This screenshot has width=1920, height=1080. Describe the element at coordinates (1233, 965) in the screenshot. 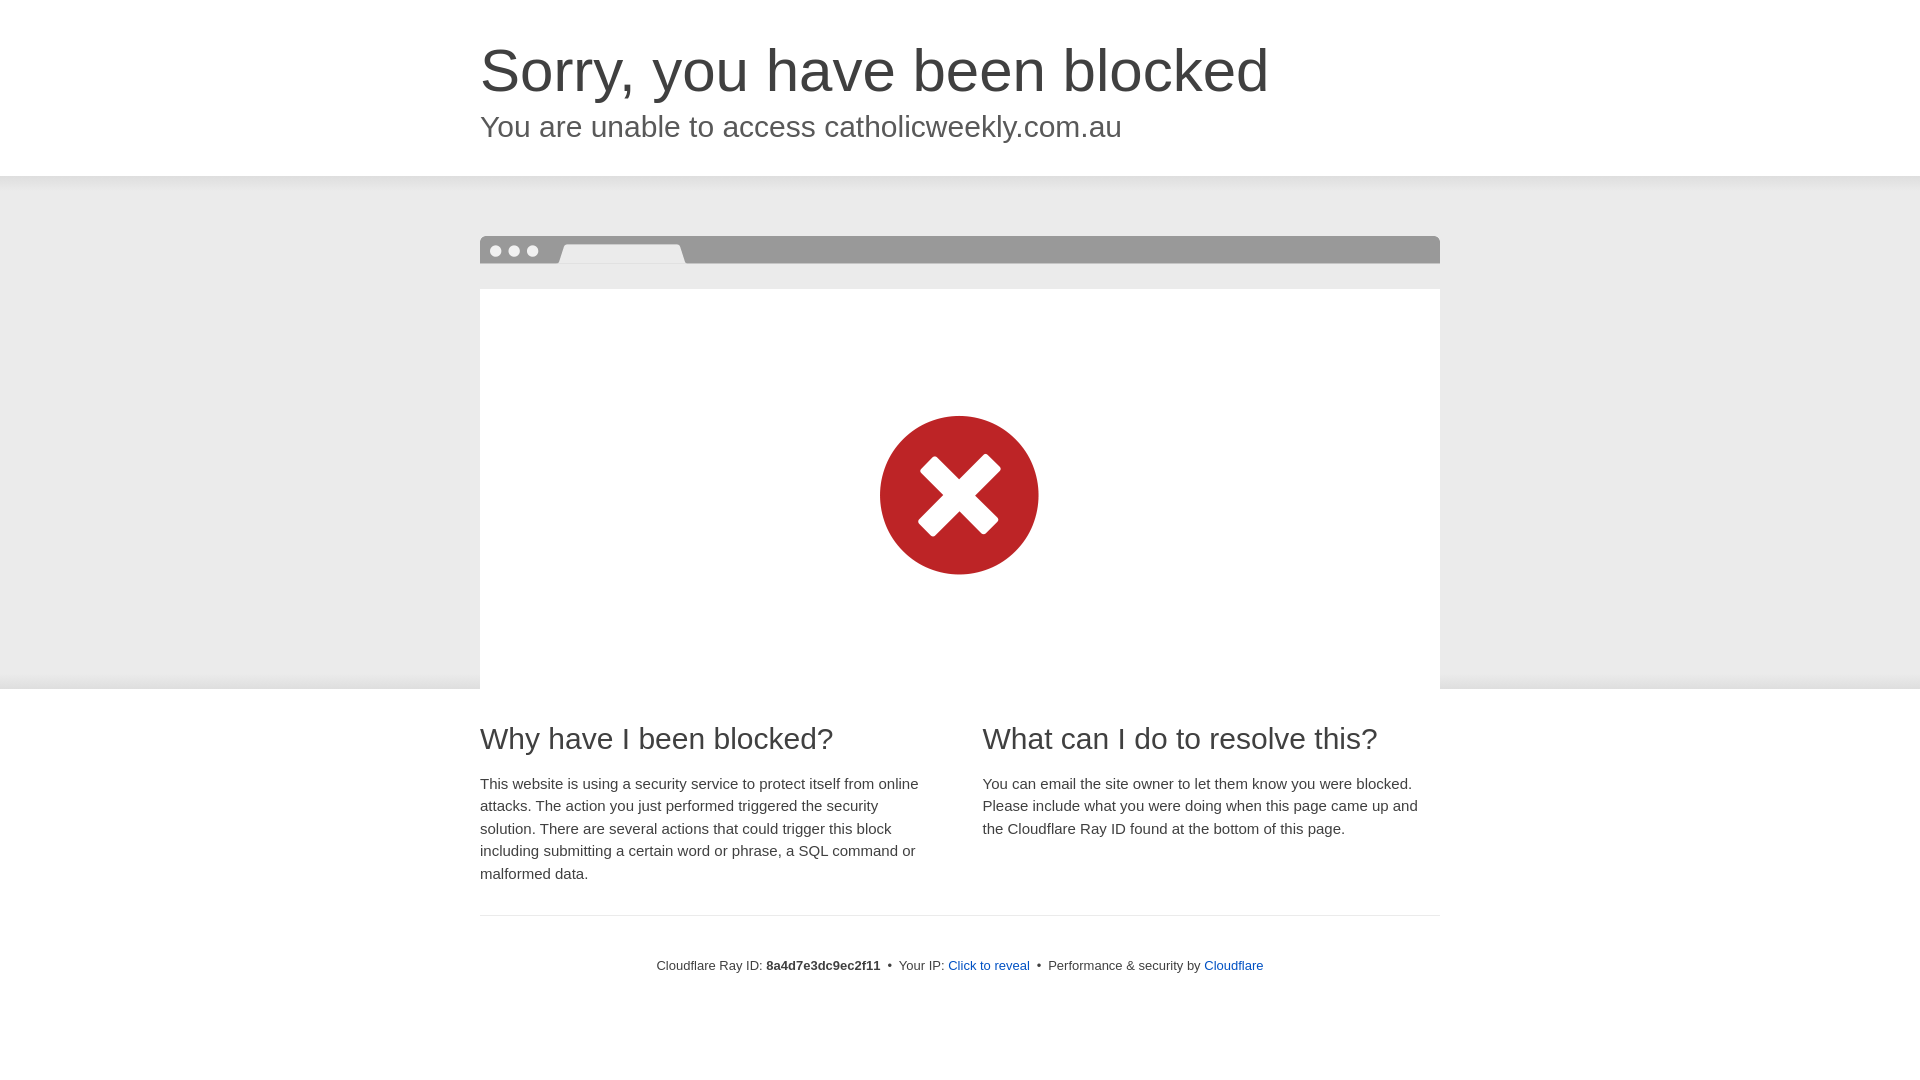

I see `Cloudflare` at that location.